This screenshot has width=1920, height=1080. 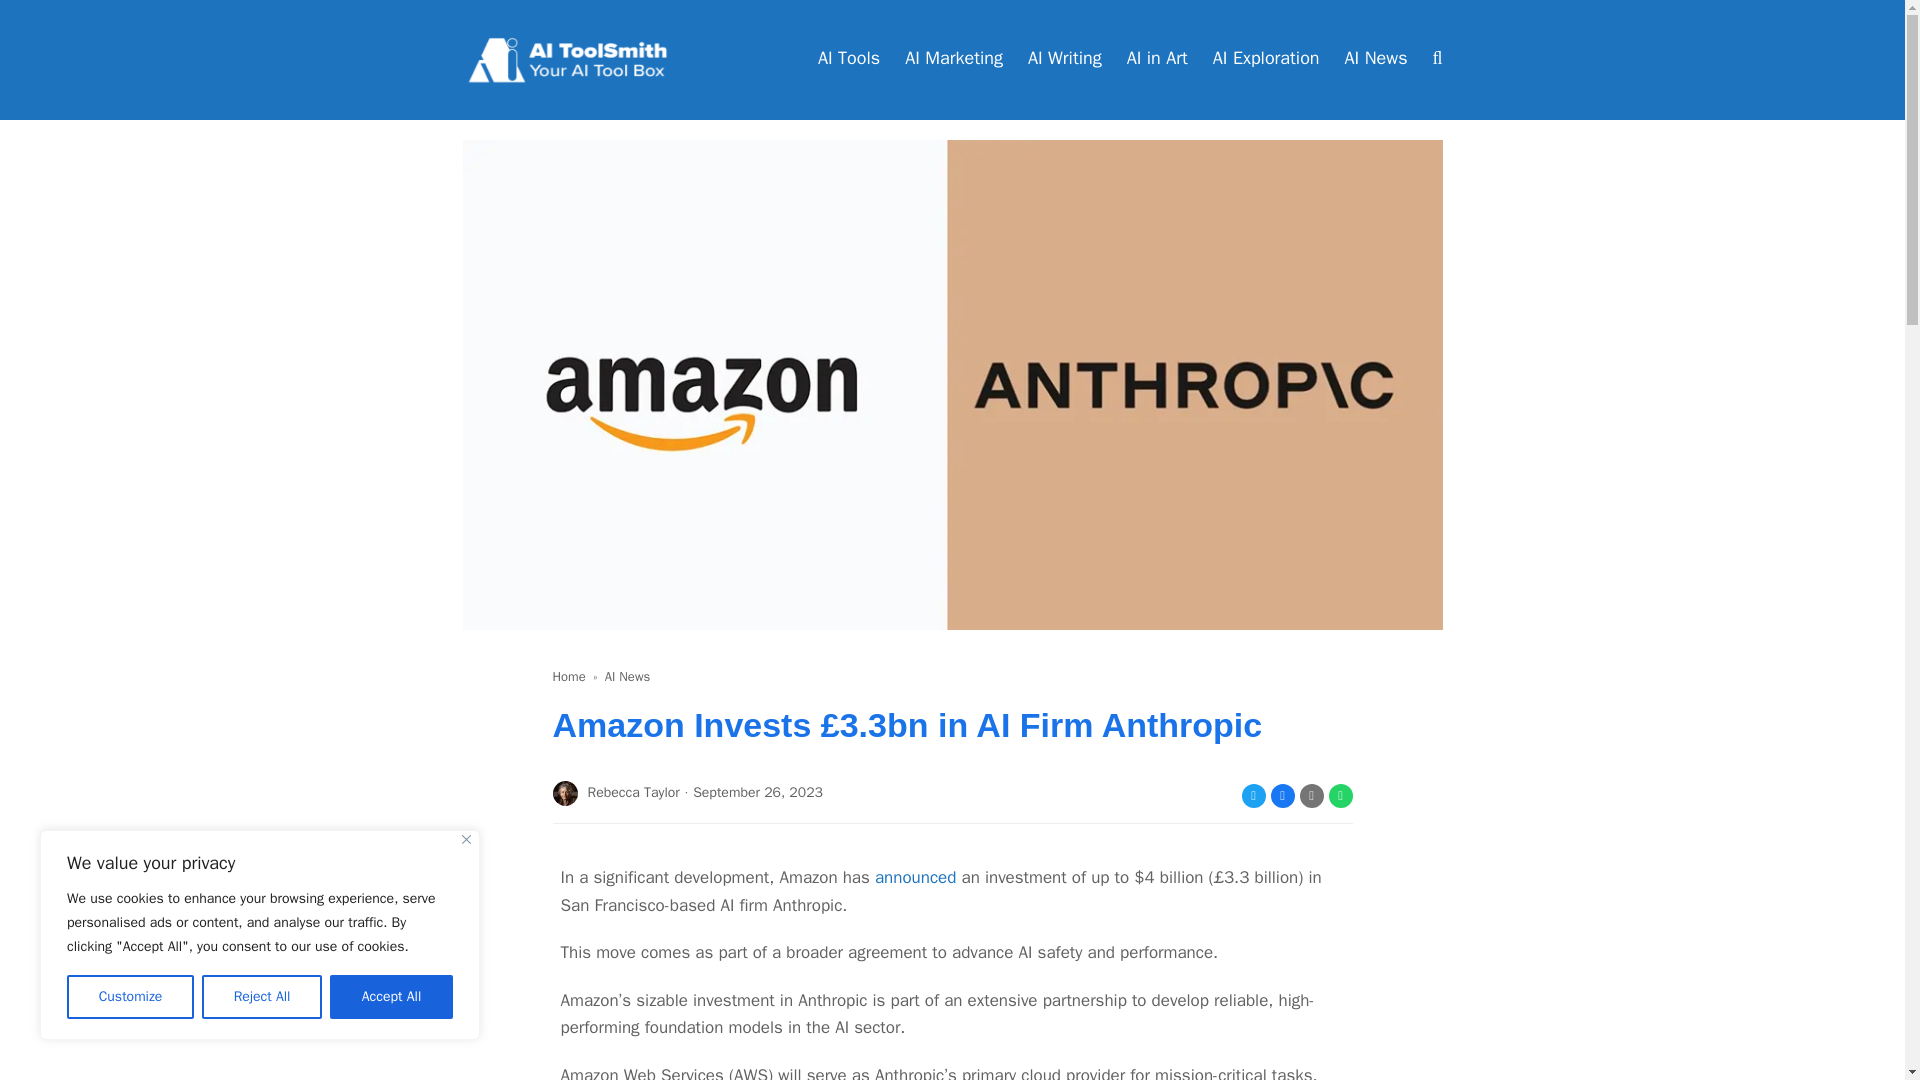 I want to click on AI News, so click(x=1376, y=60).